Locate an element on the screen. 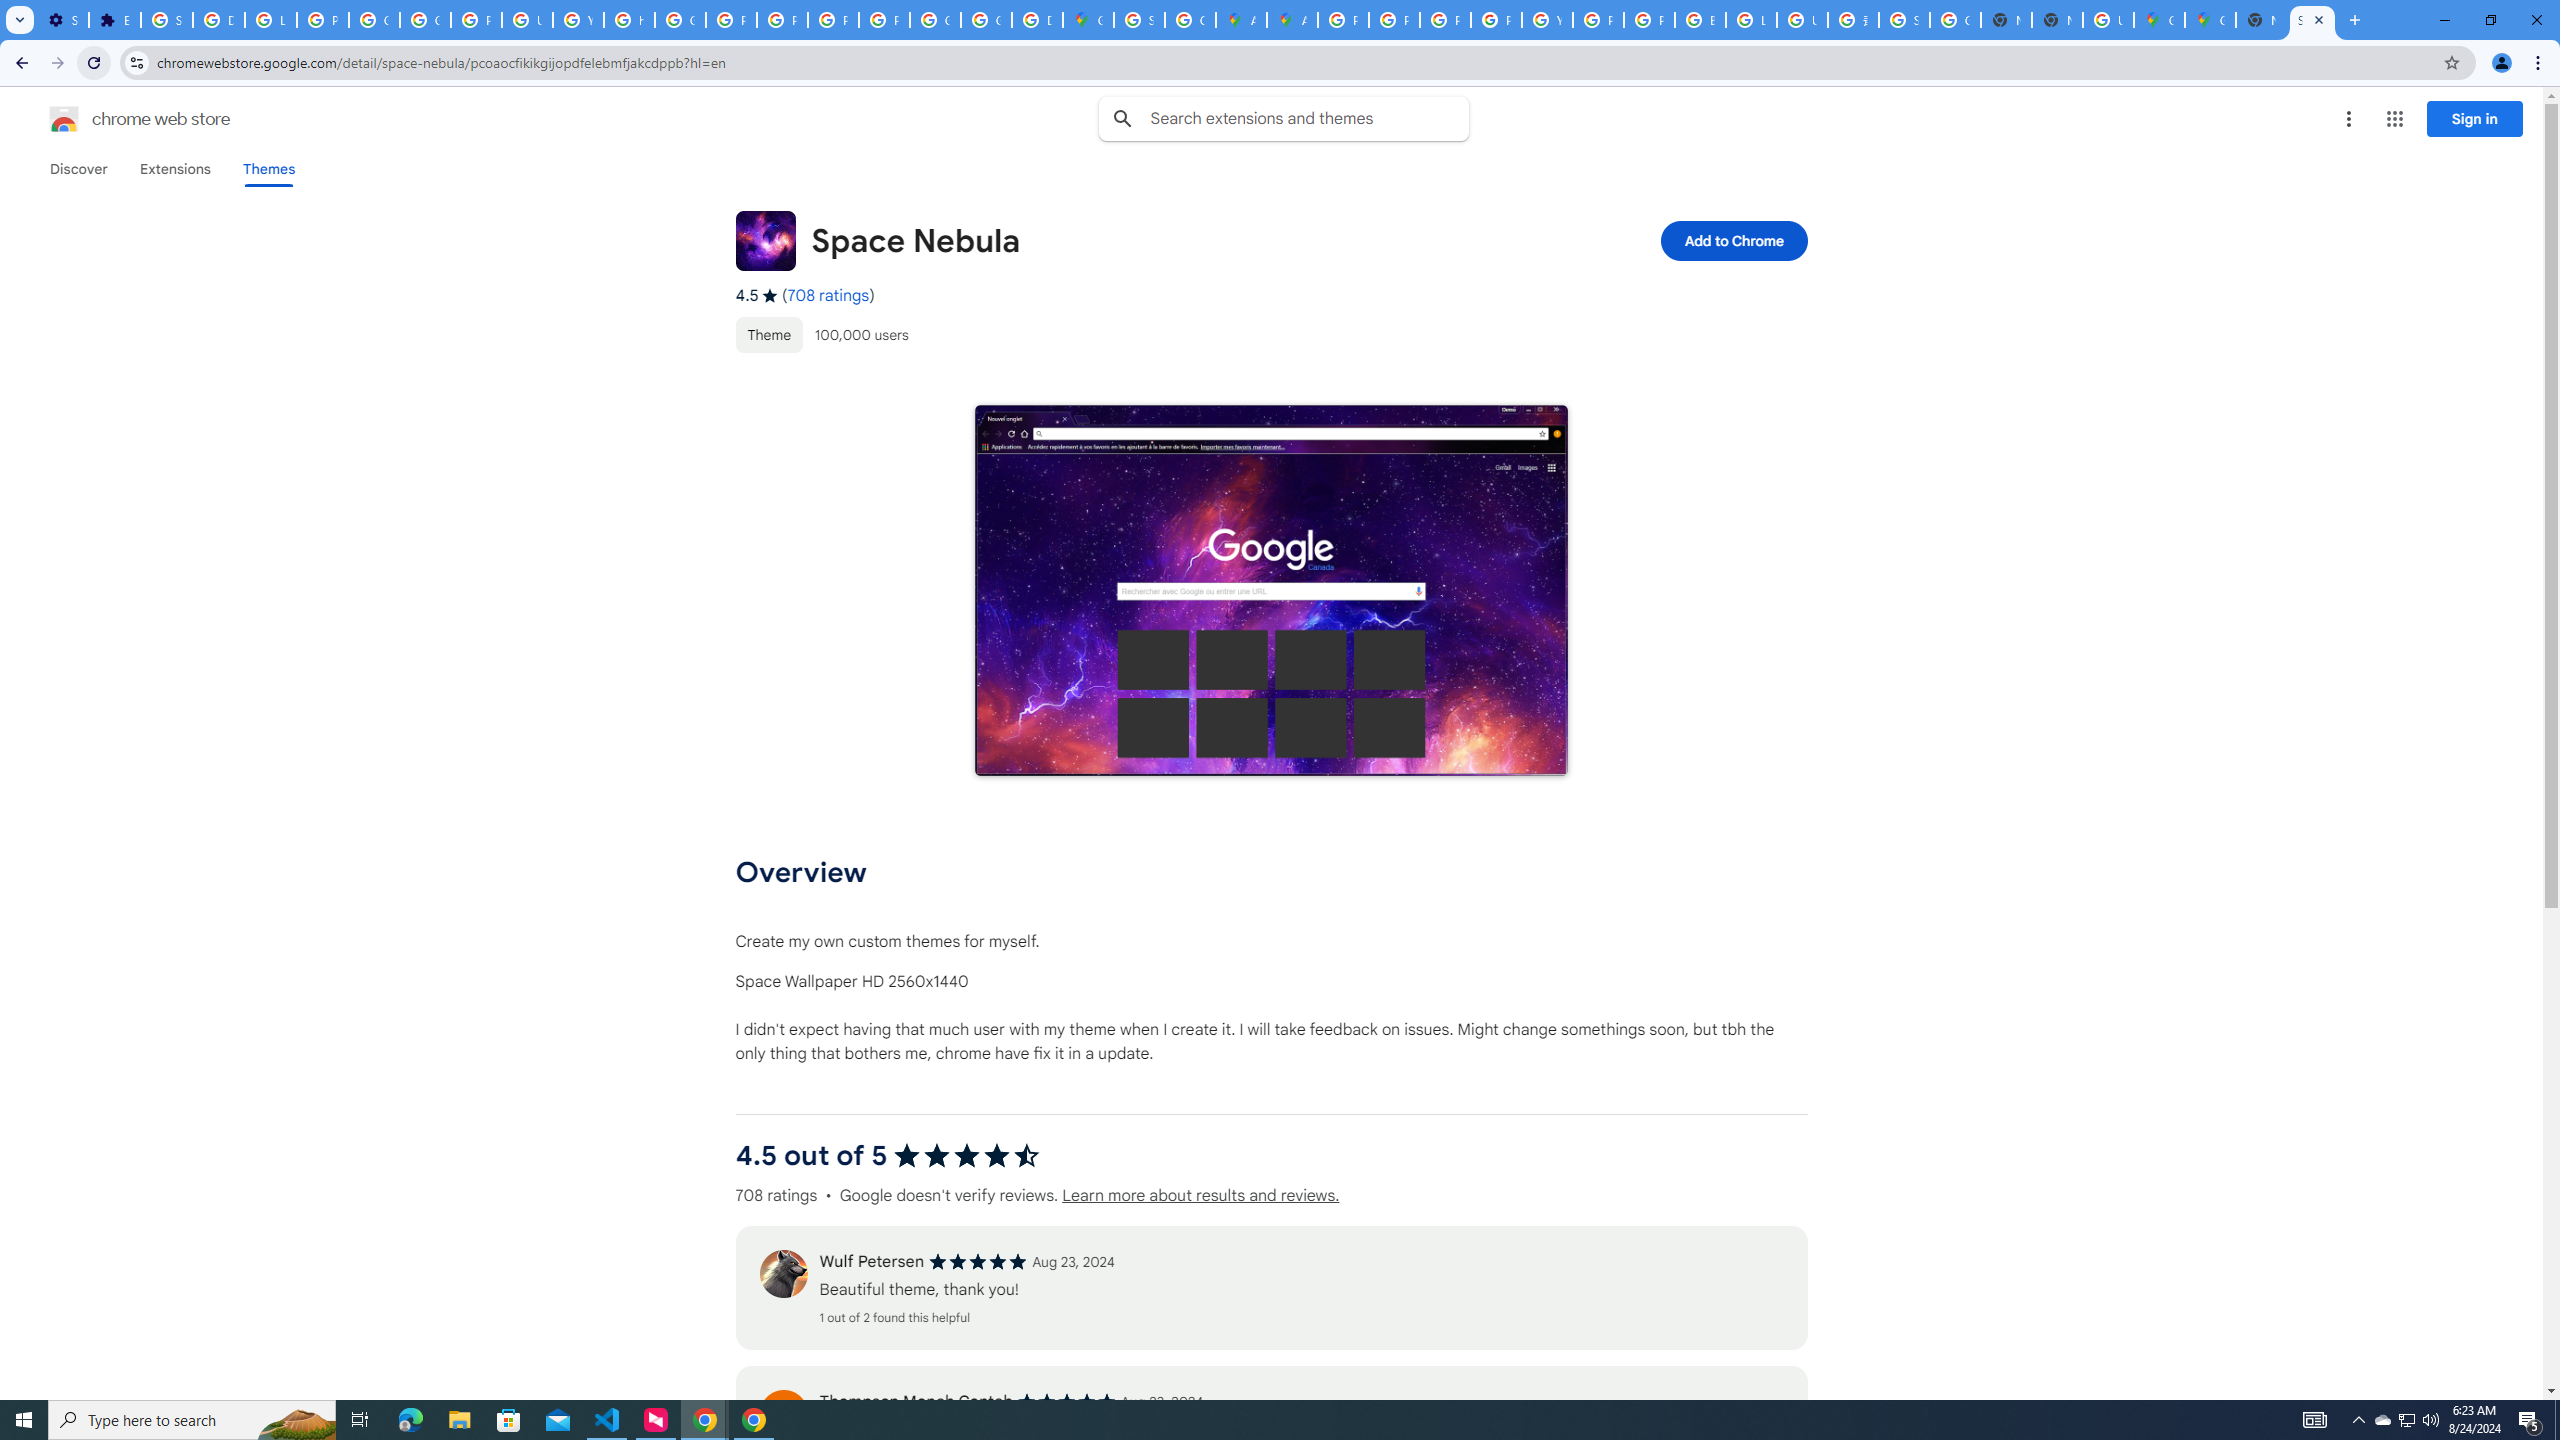 This screenshot has width=2560, height=1440. Item logo image for Space Nebula Space Nebula is located at coordinates (1135, 240).